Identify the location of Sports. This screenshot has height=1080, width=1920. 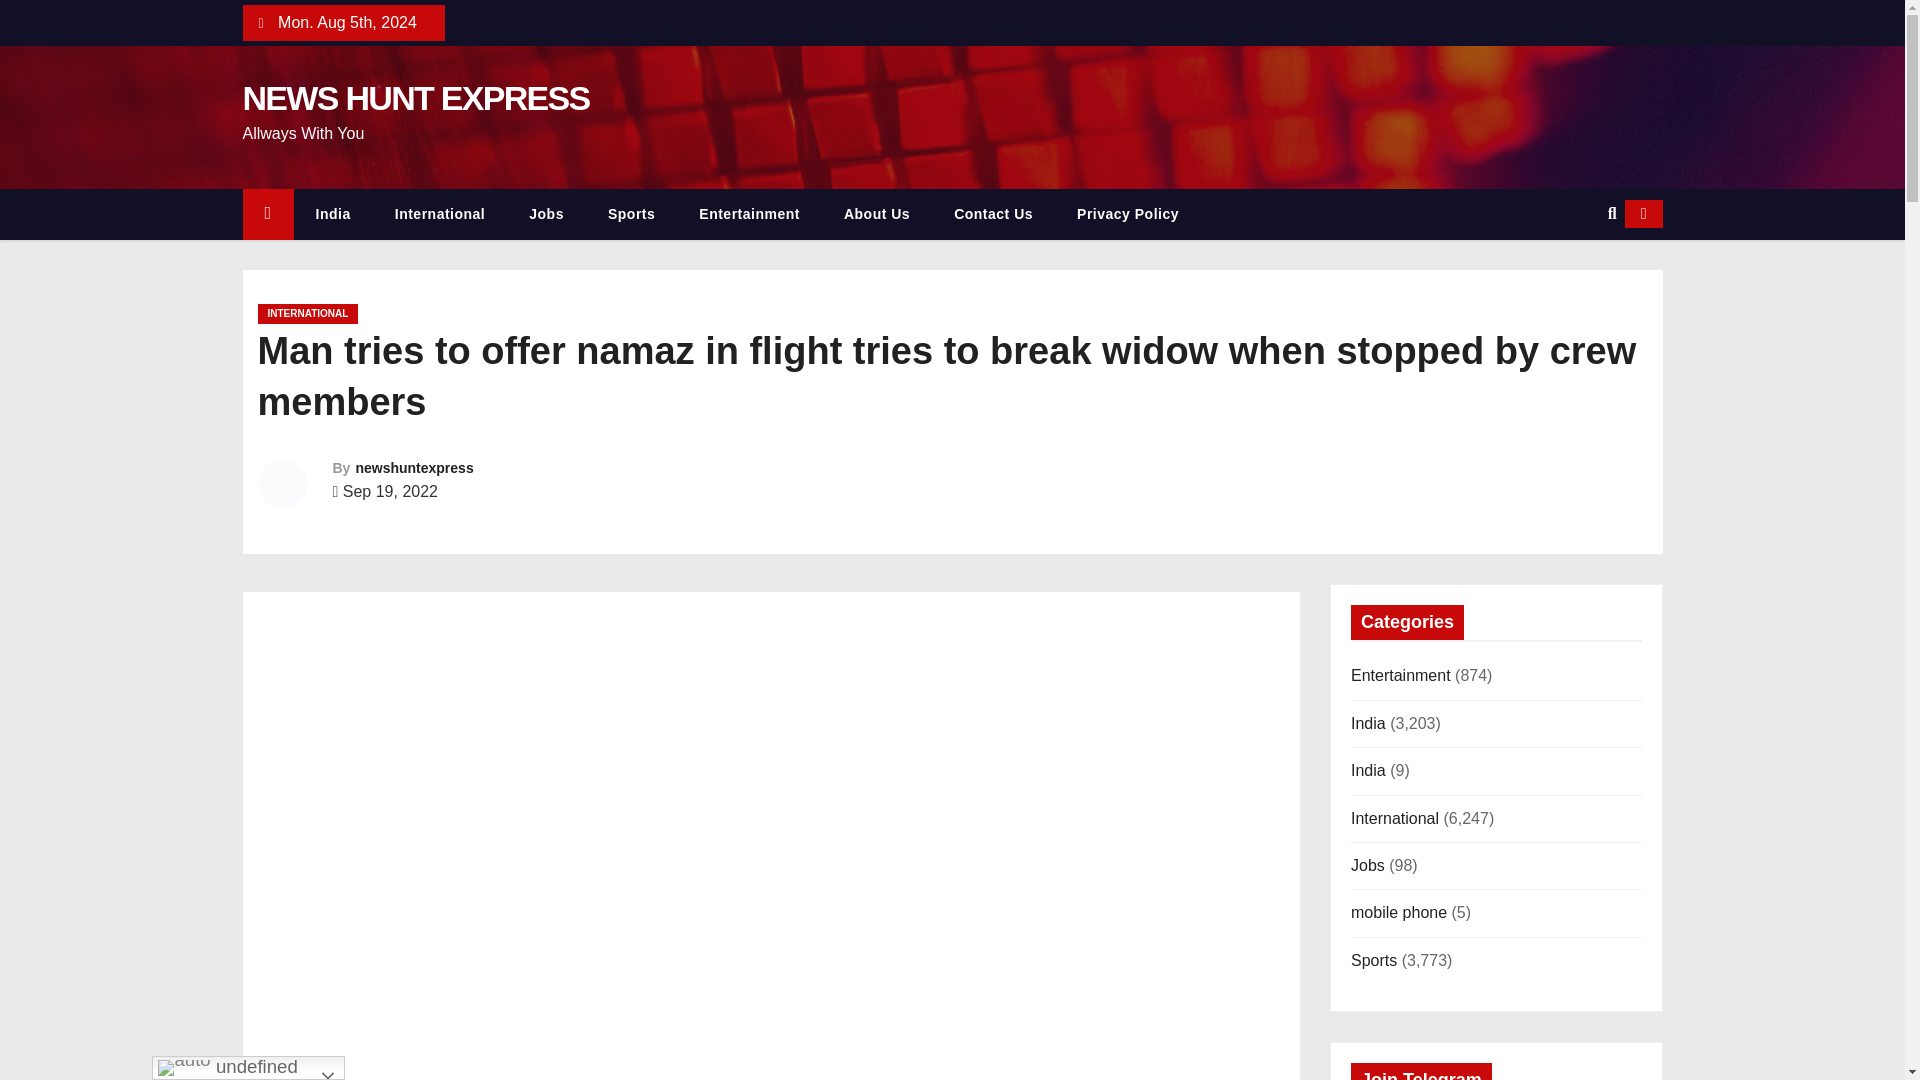
(631, 214).